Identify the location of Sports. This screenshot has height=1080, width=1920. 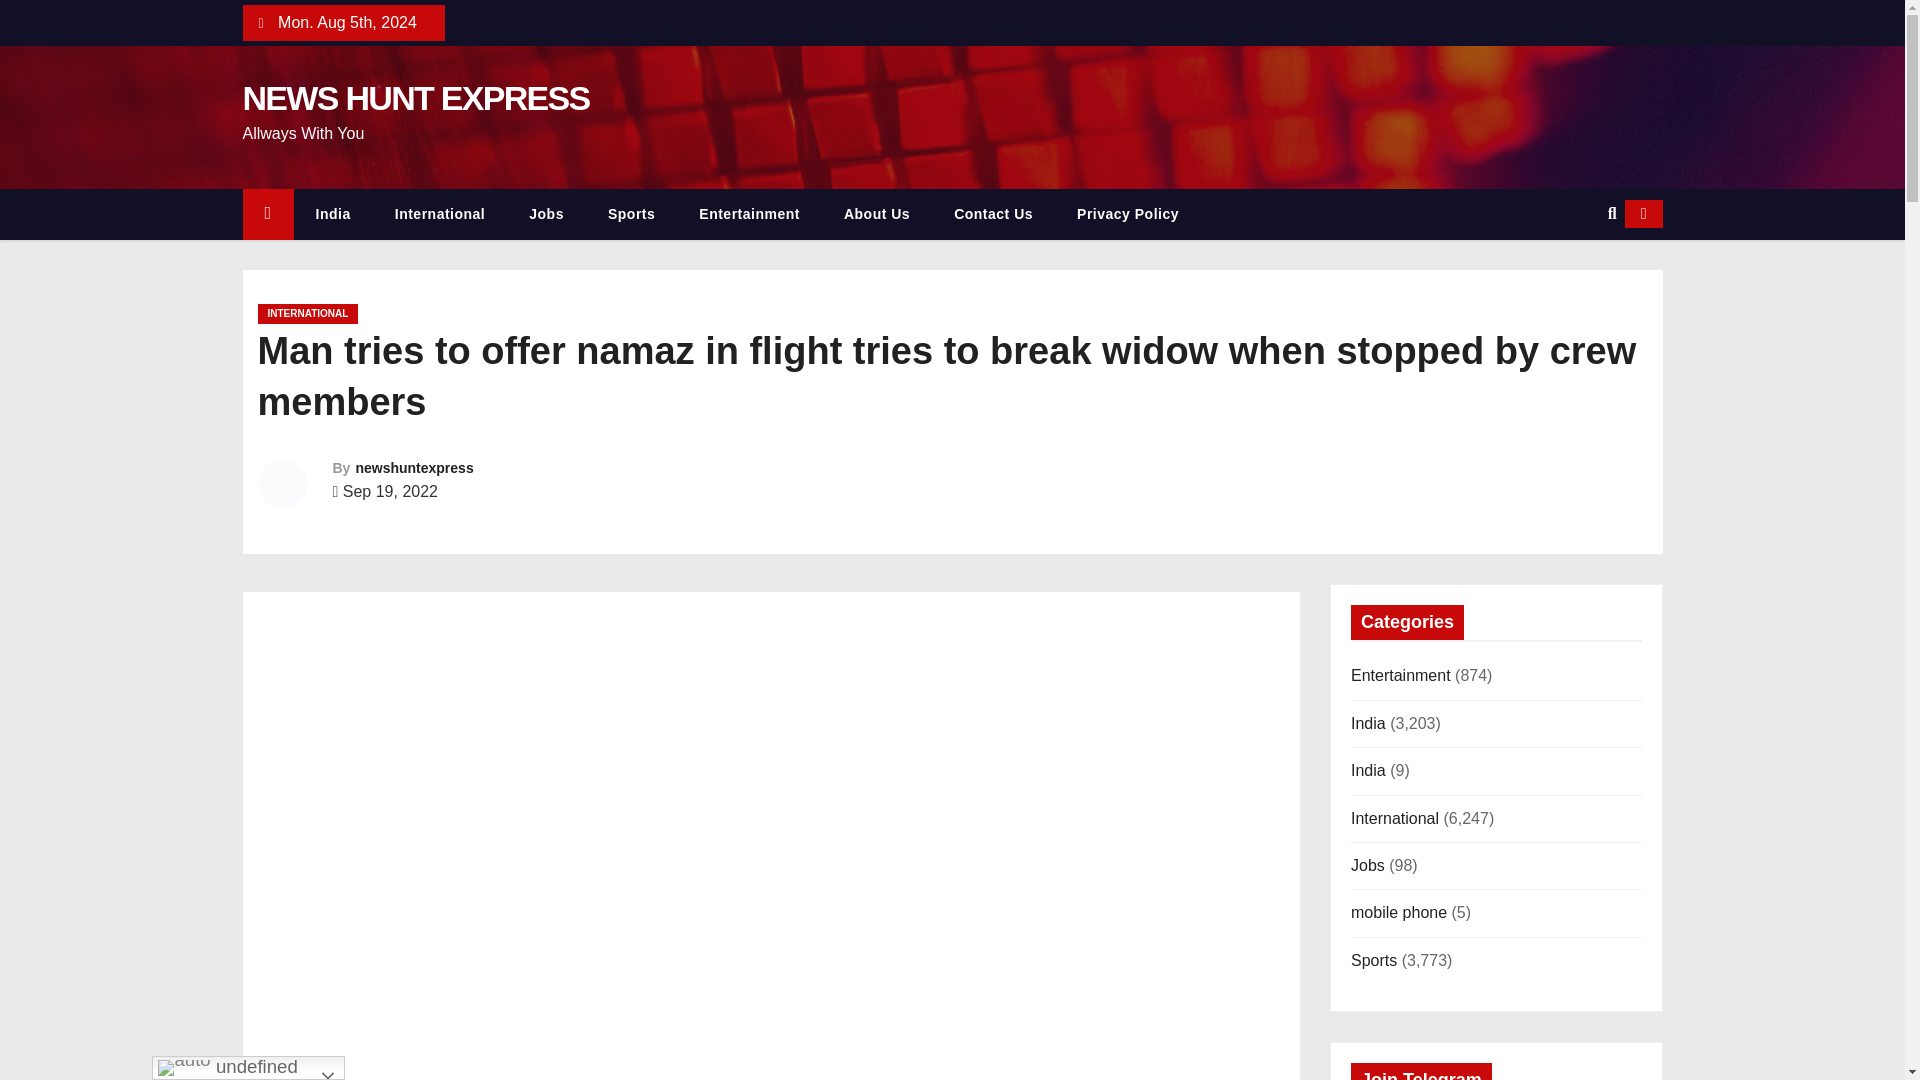
(631, 214).